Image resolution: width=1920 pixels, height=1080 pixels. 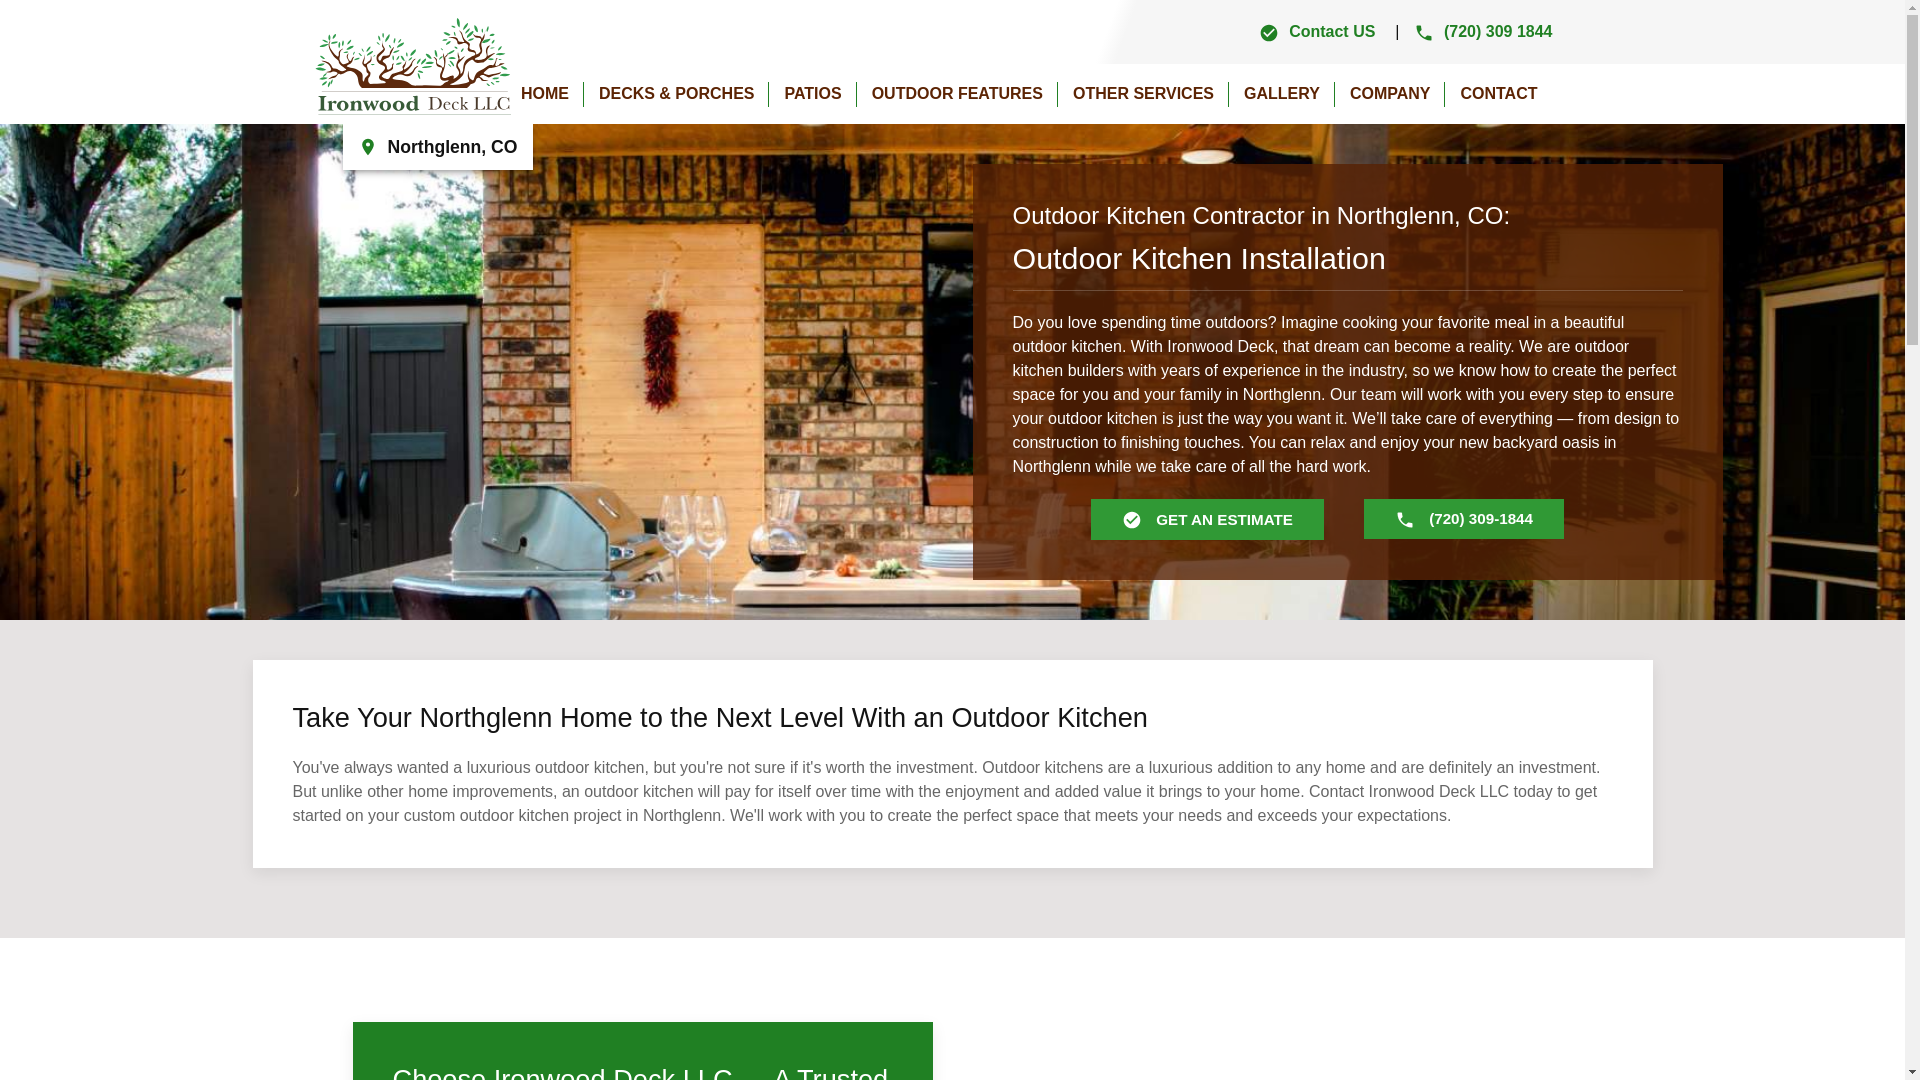 What do you see at coordinates (812, 94) in the screenshot?
I see `PATIOS` at bounding box center [812, 94].